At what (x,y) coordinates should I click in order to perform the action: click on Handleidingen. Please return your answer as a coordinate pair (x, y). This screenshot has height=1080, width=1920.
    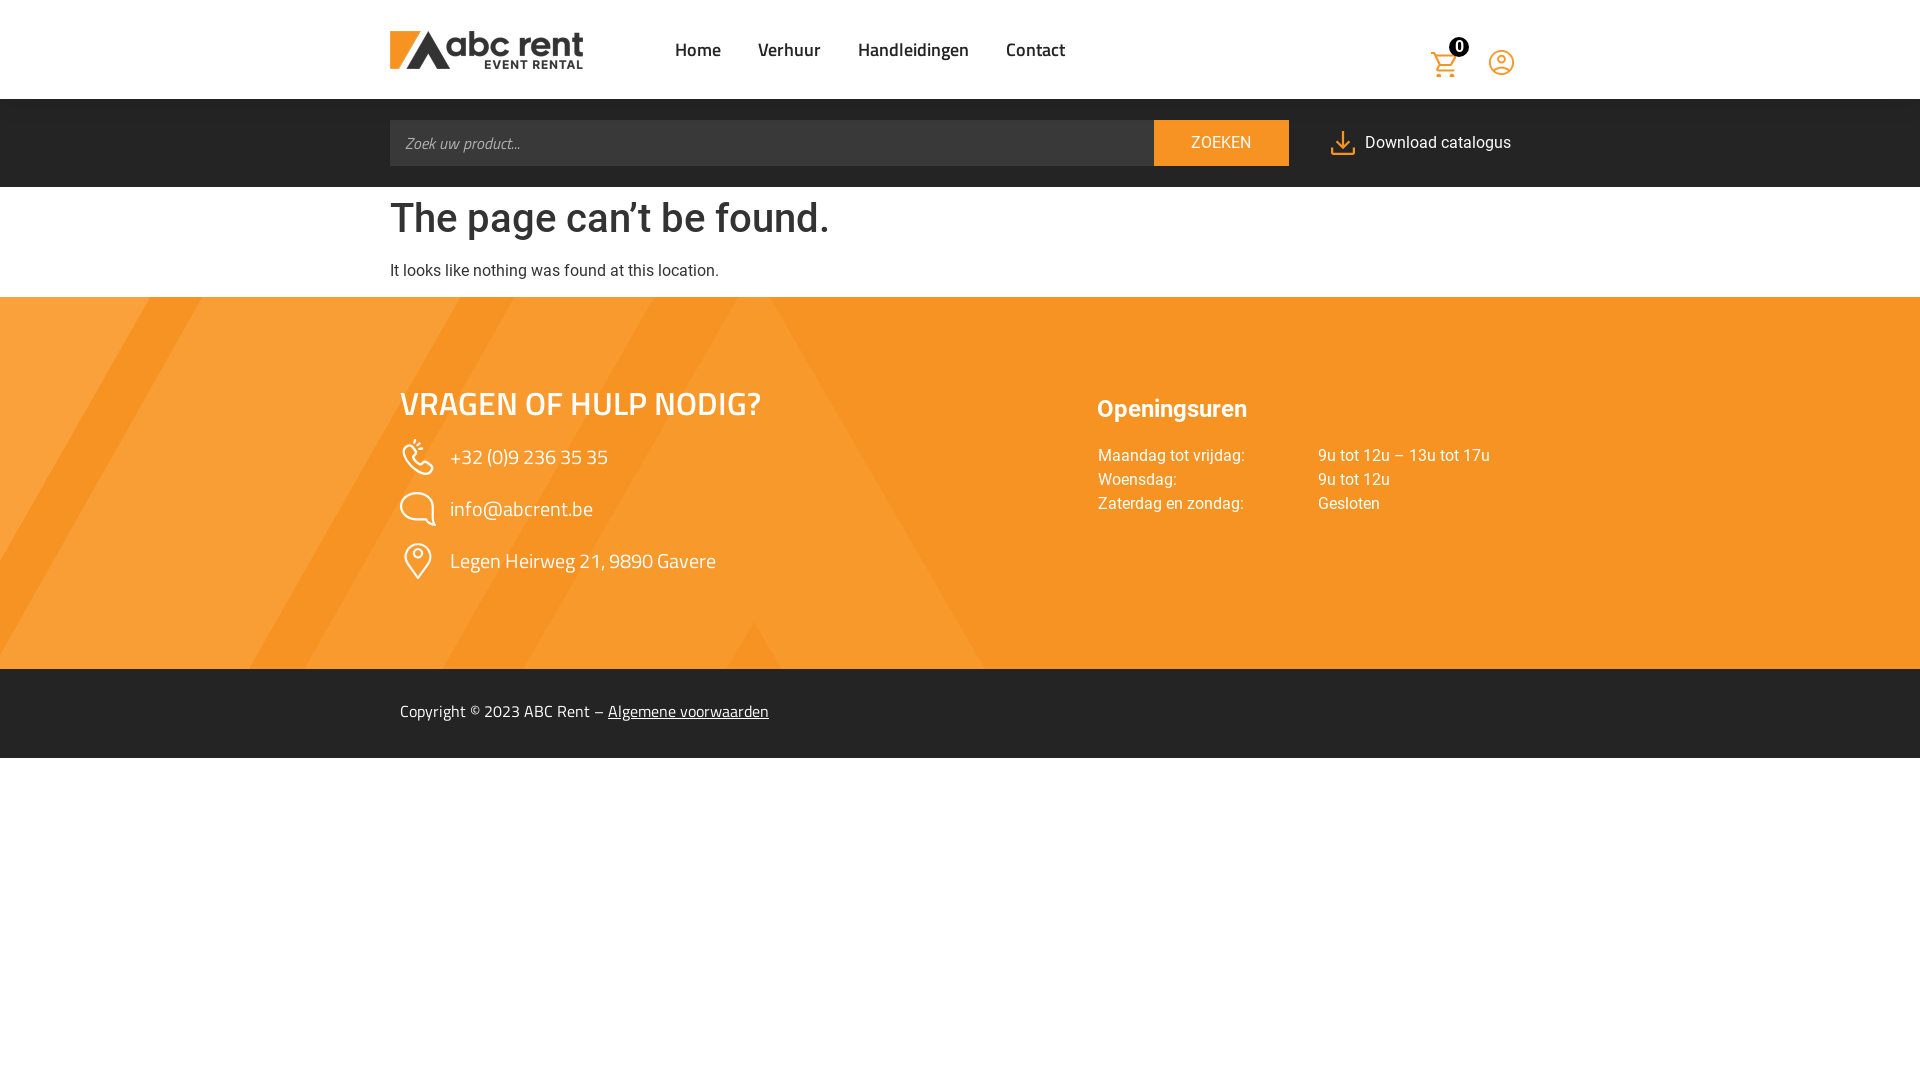
    Looking at the image, I should click on (913, 49).